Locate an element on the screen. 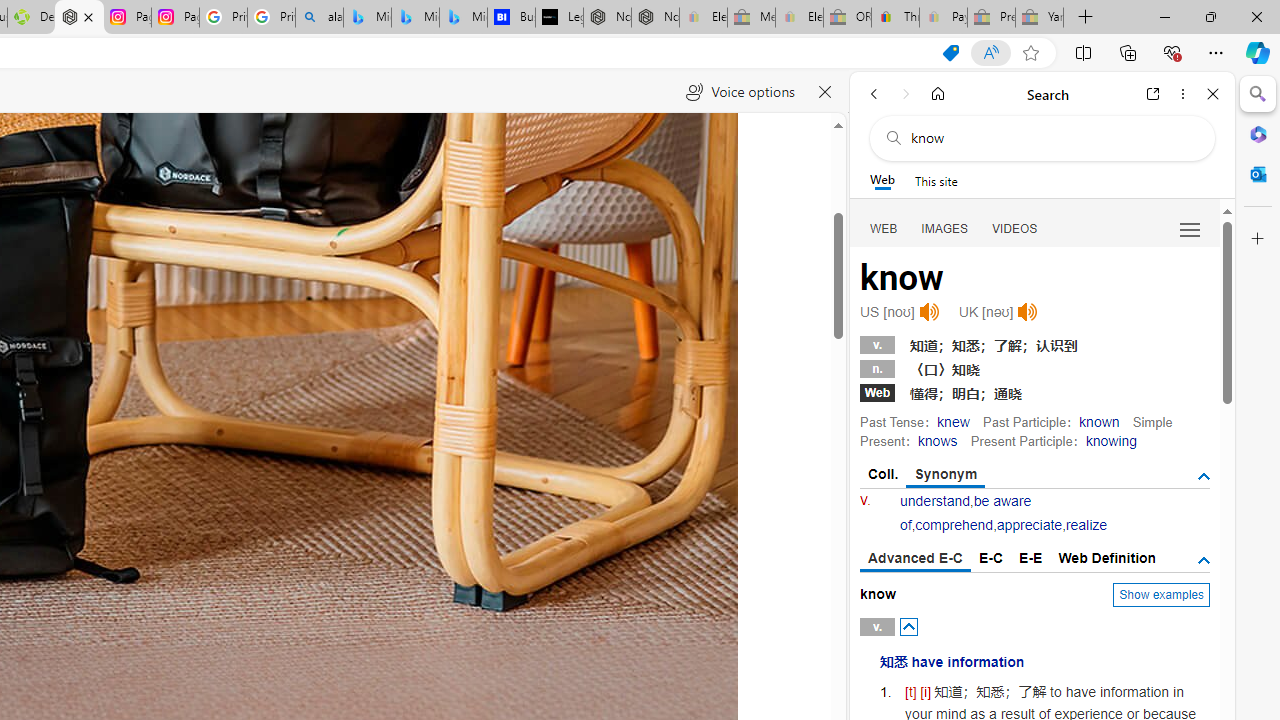 The image size is (1280, 720). Press Room - eBay Inc. - Sleeping is located at coordinates (991, 18).